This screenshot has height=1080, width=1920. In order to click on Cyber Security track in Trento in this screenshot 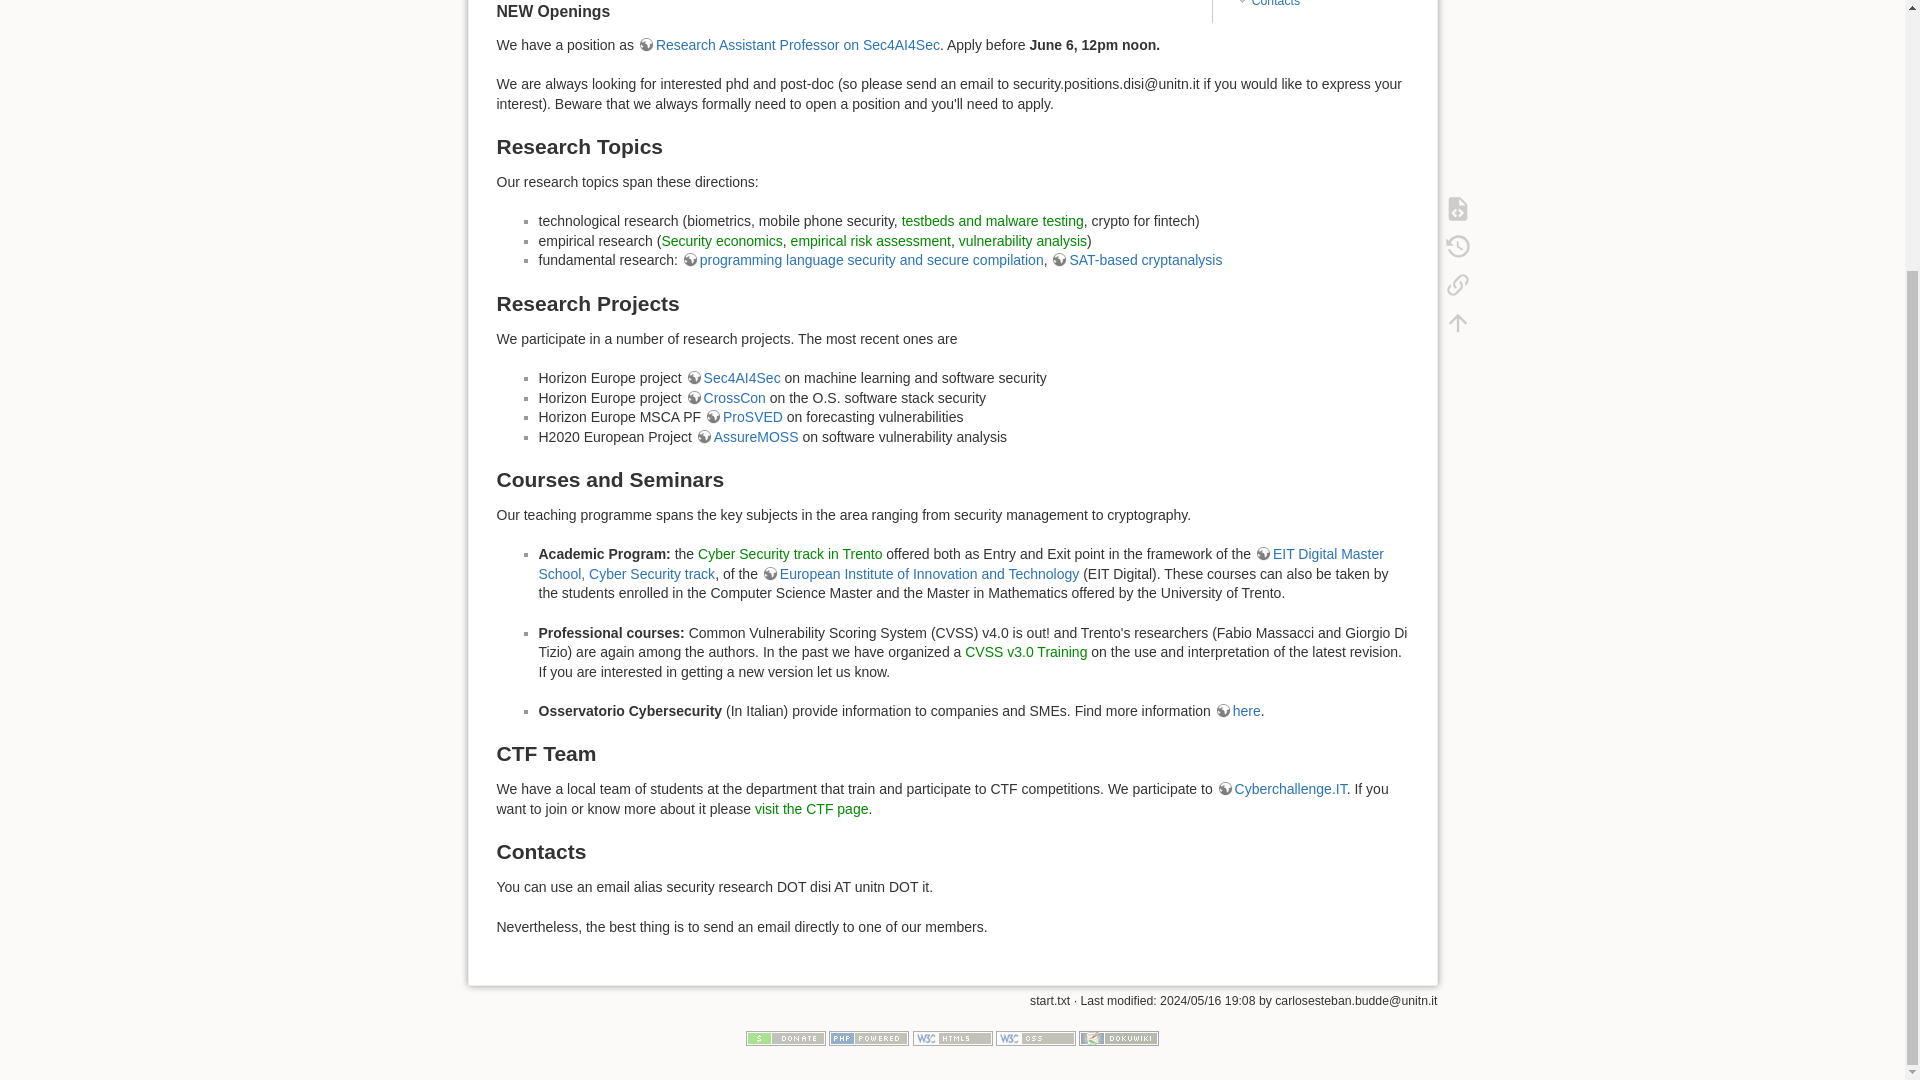, I will do `click(790, 554)`.